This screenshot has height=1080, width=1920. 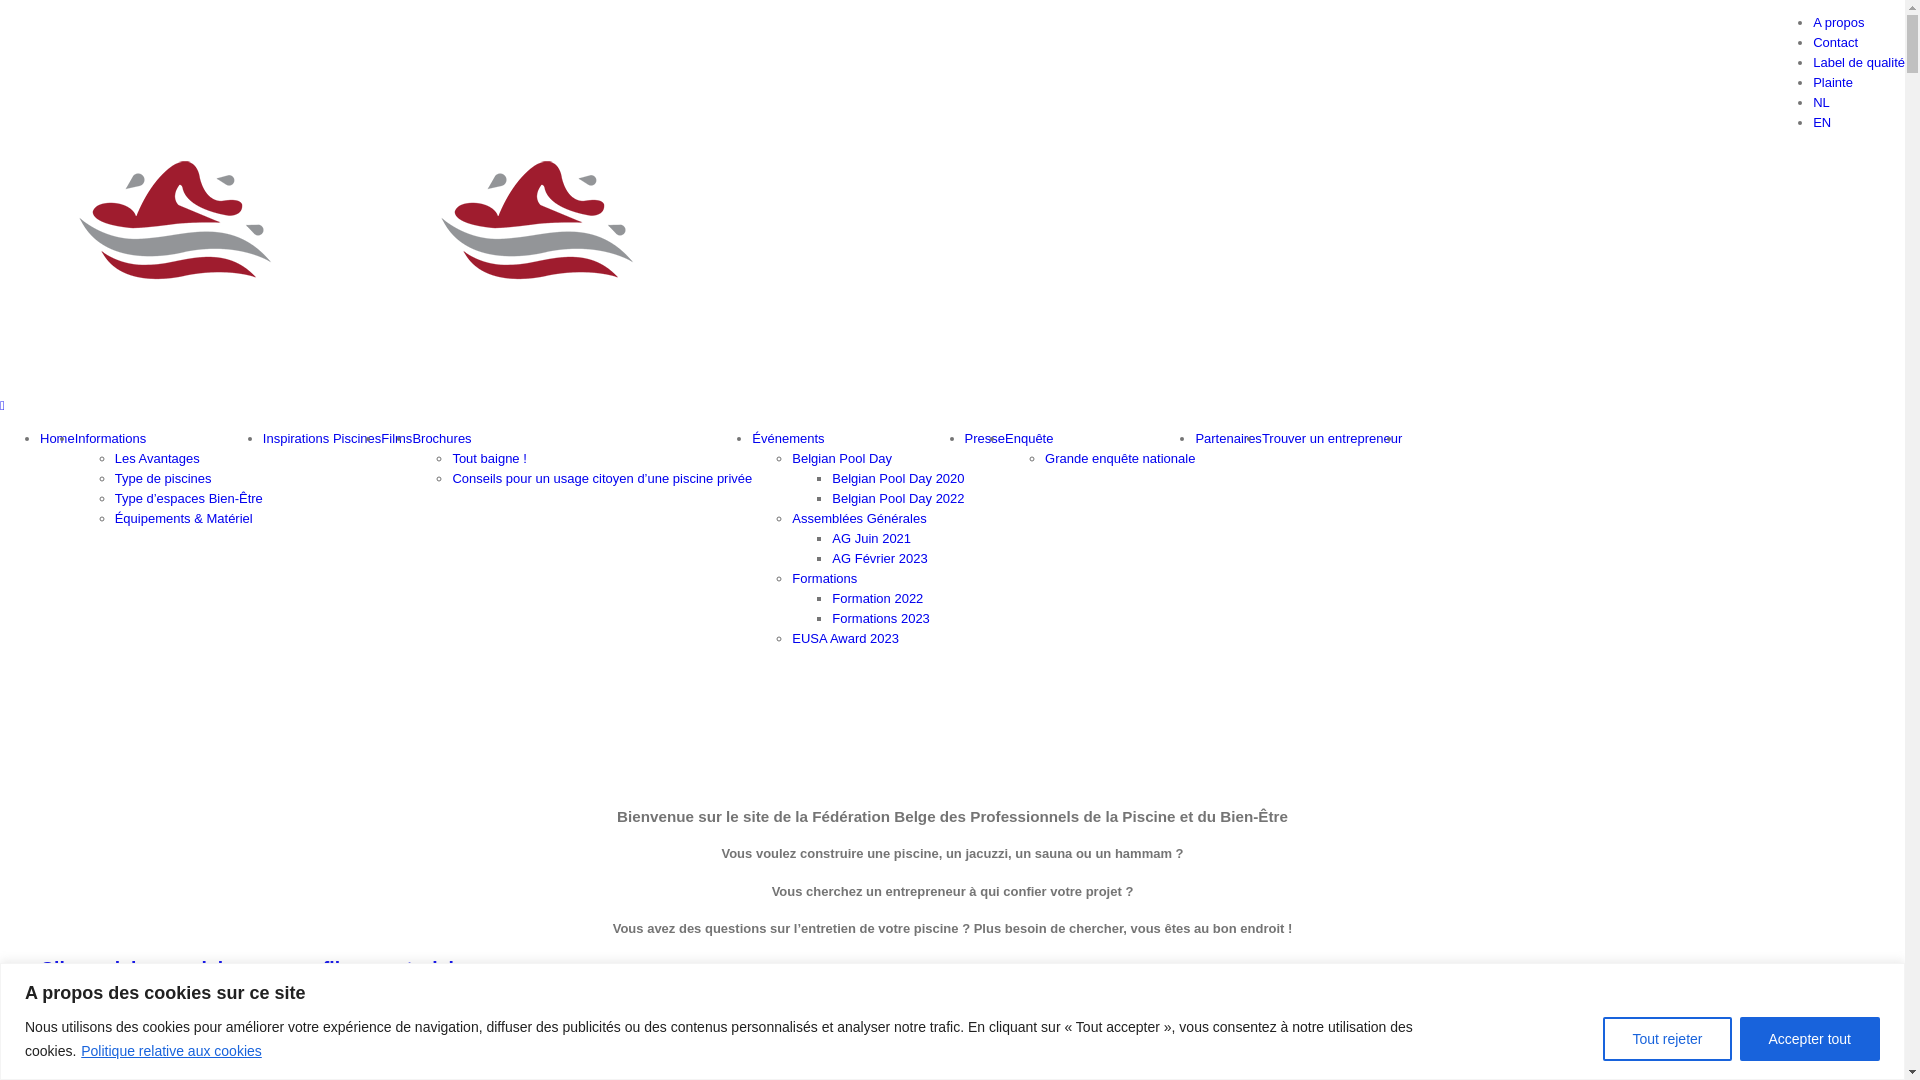 I want to click on Politique relative aux cookies, so click(x=172, y=1051).